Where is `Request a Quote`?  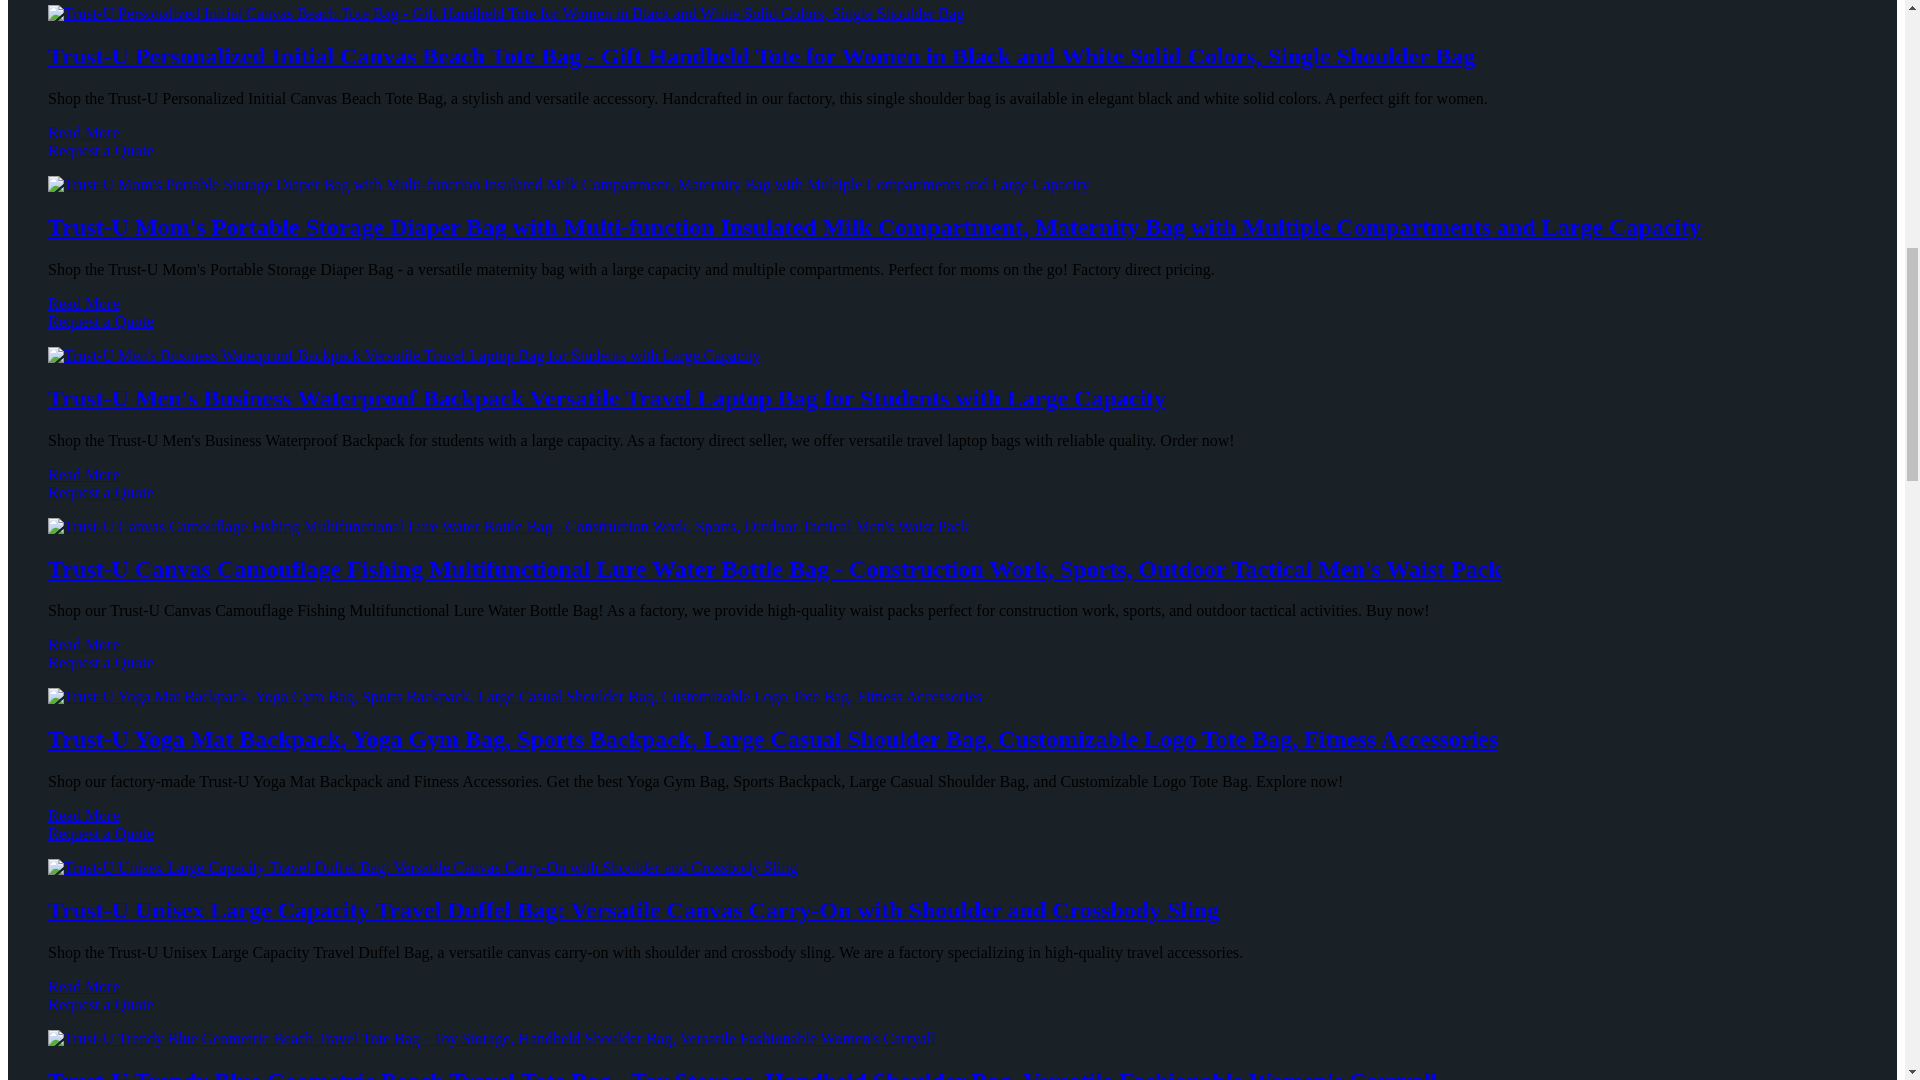 Request a Quote is located at coordinates (952, 330).